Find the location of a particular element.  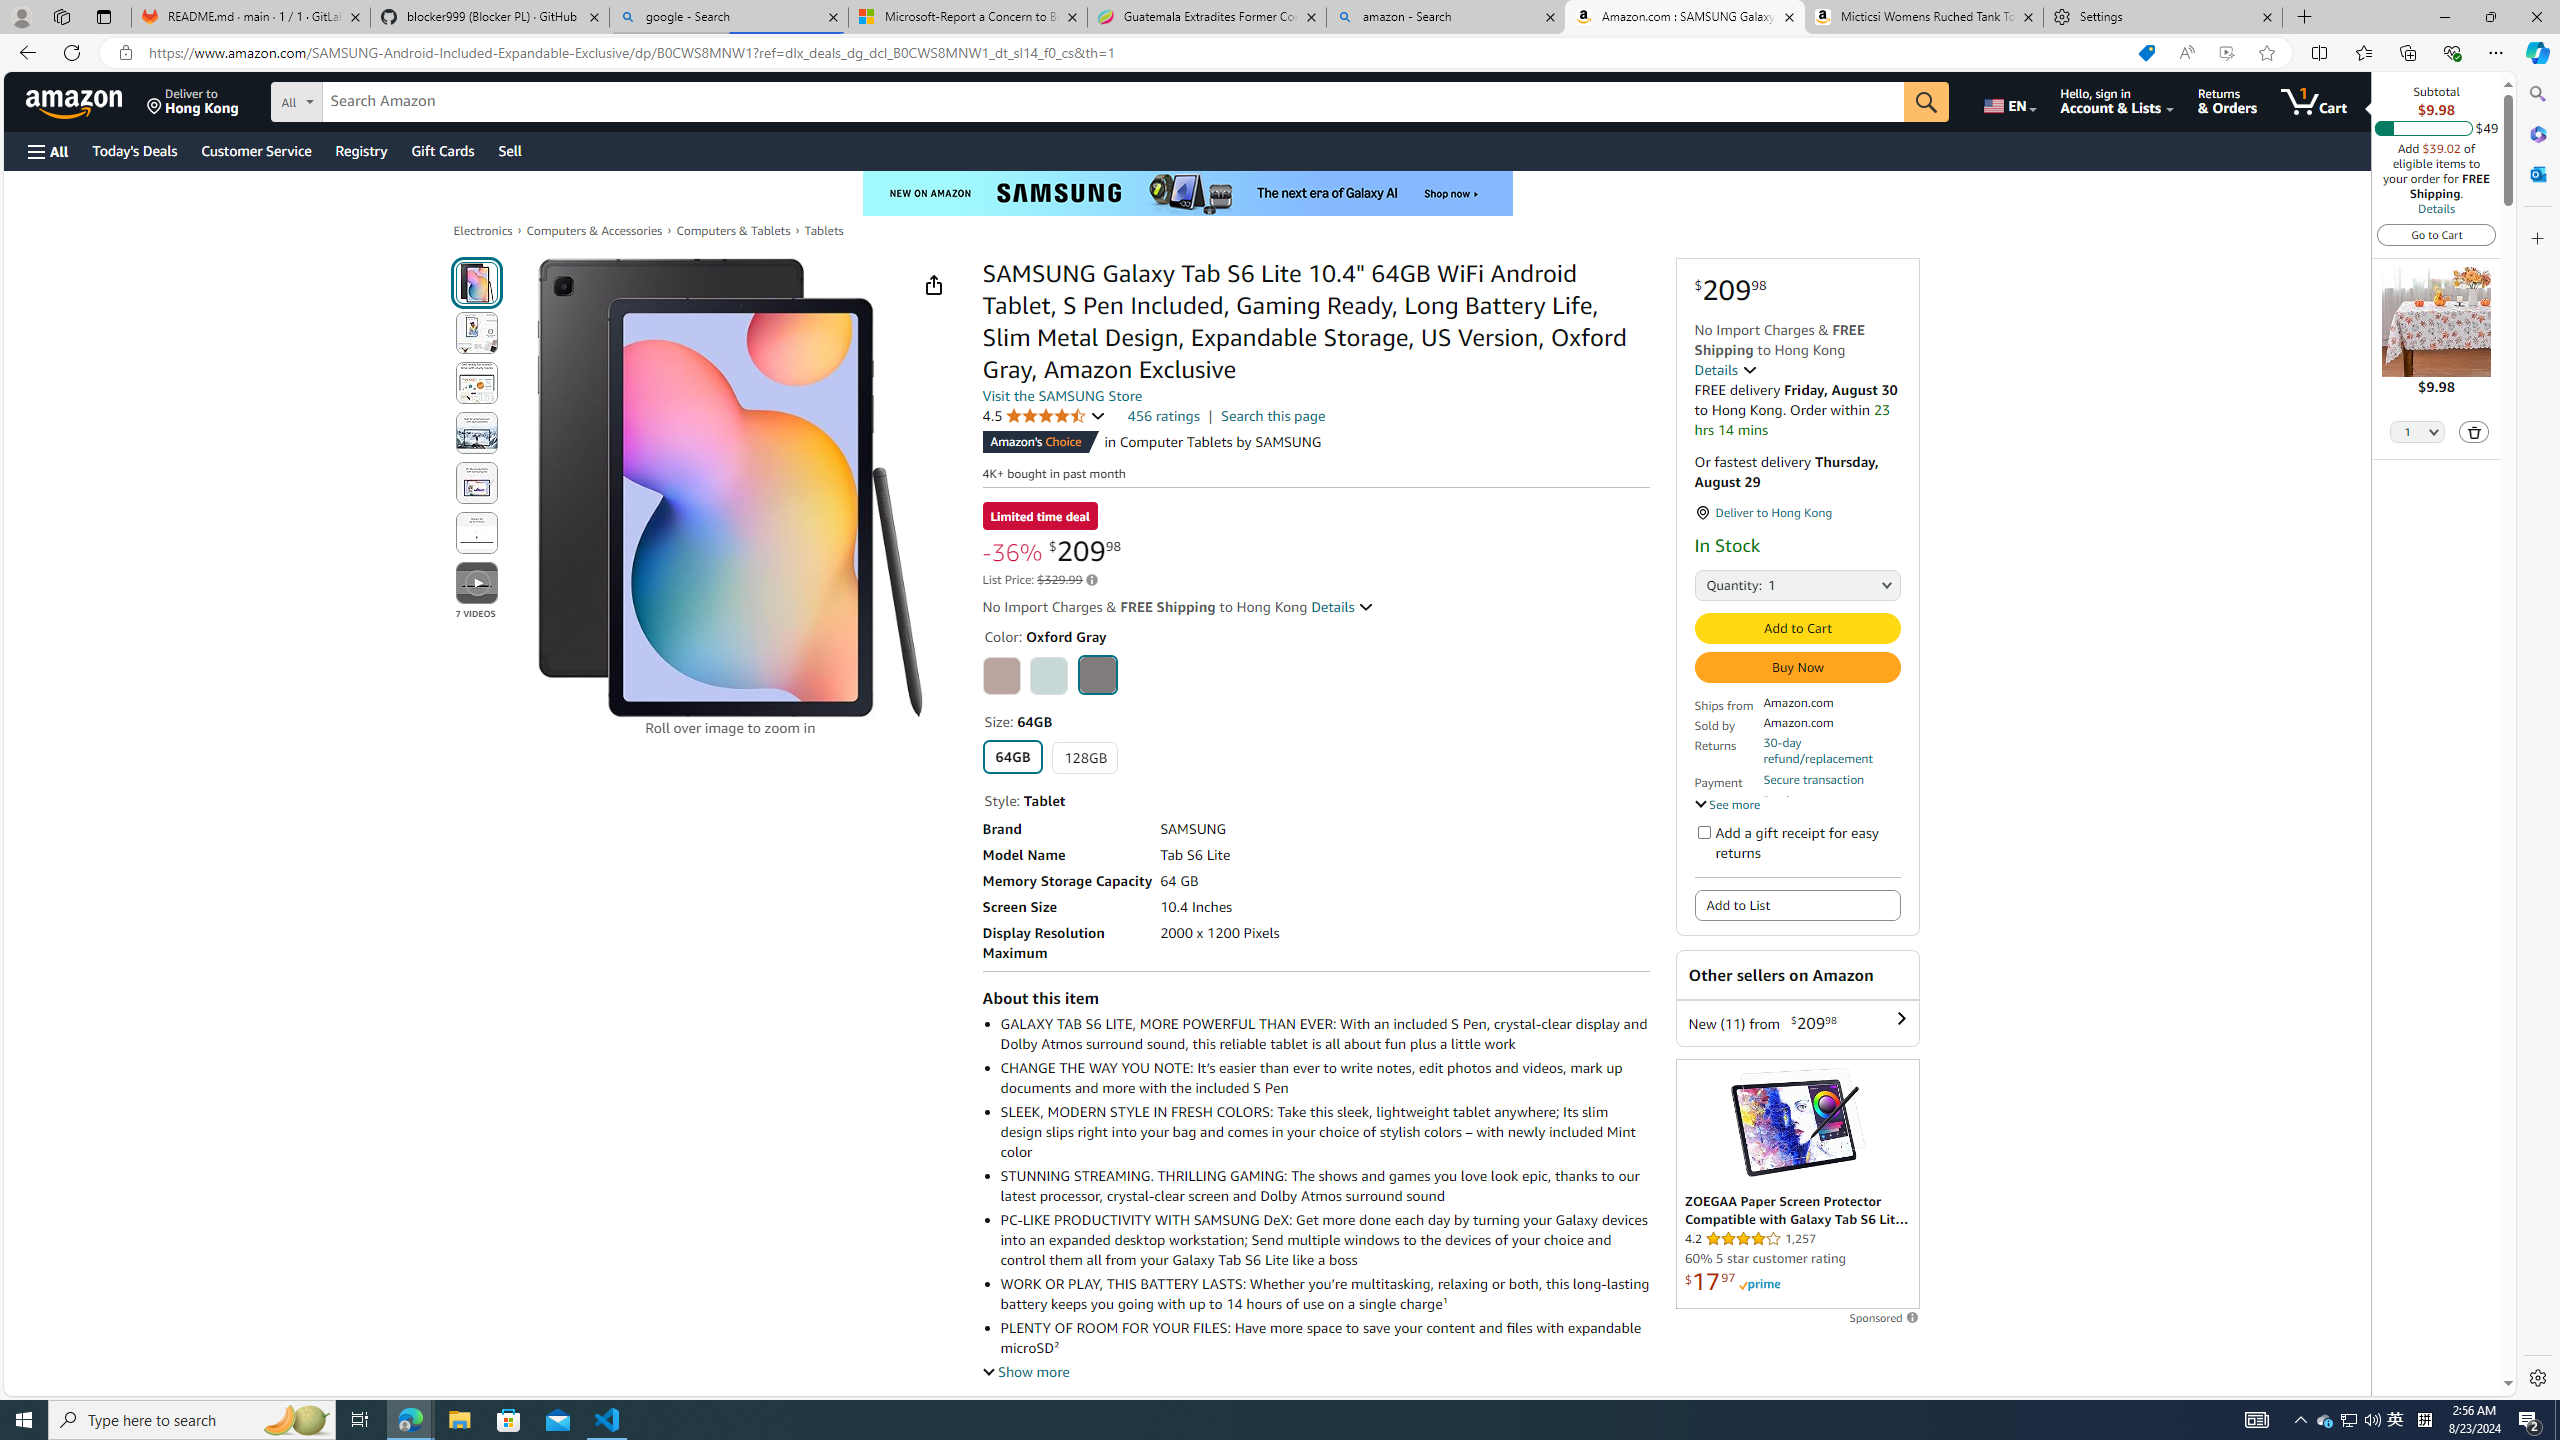

128GB is located at coordinates (1085, 758).